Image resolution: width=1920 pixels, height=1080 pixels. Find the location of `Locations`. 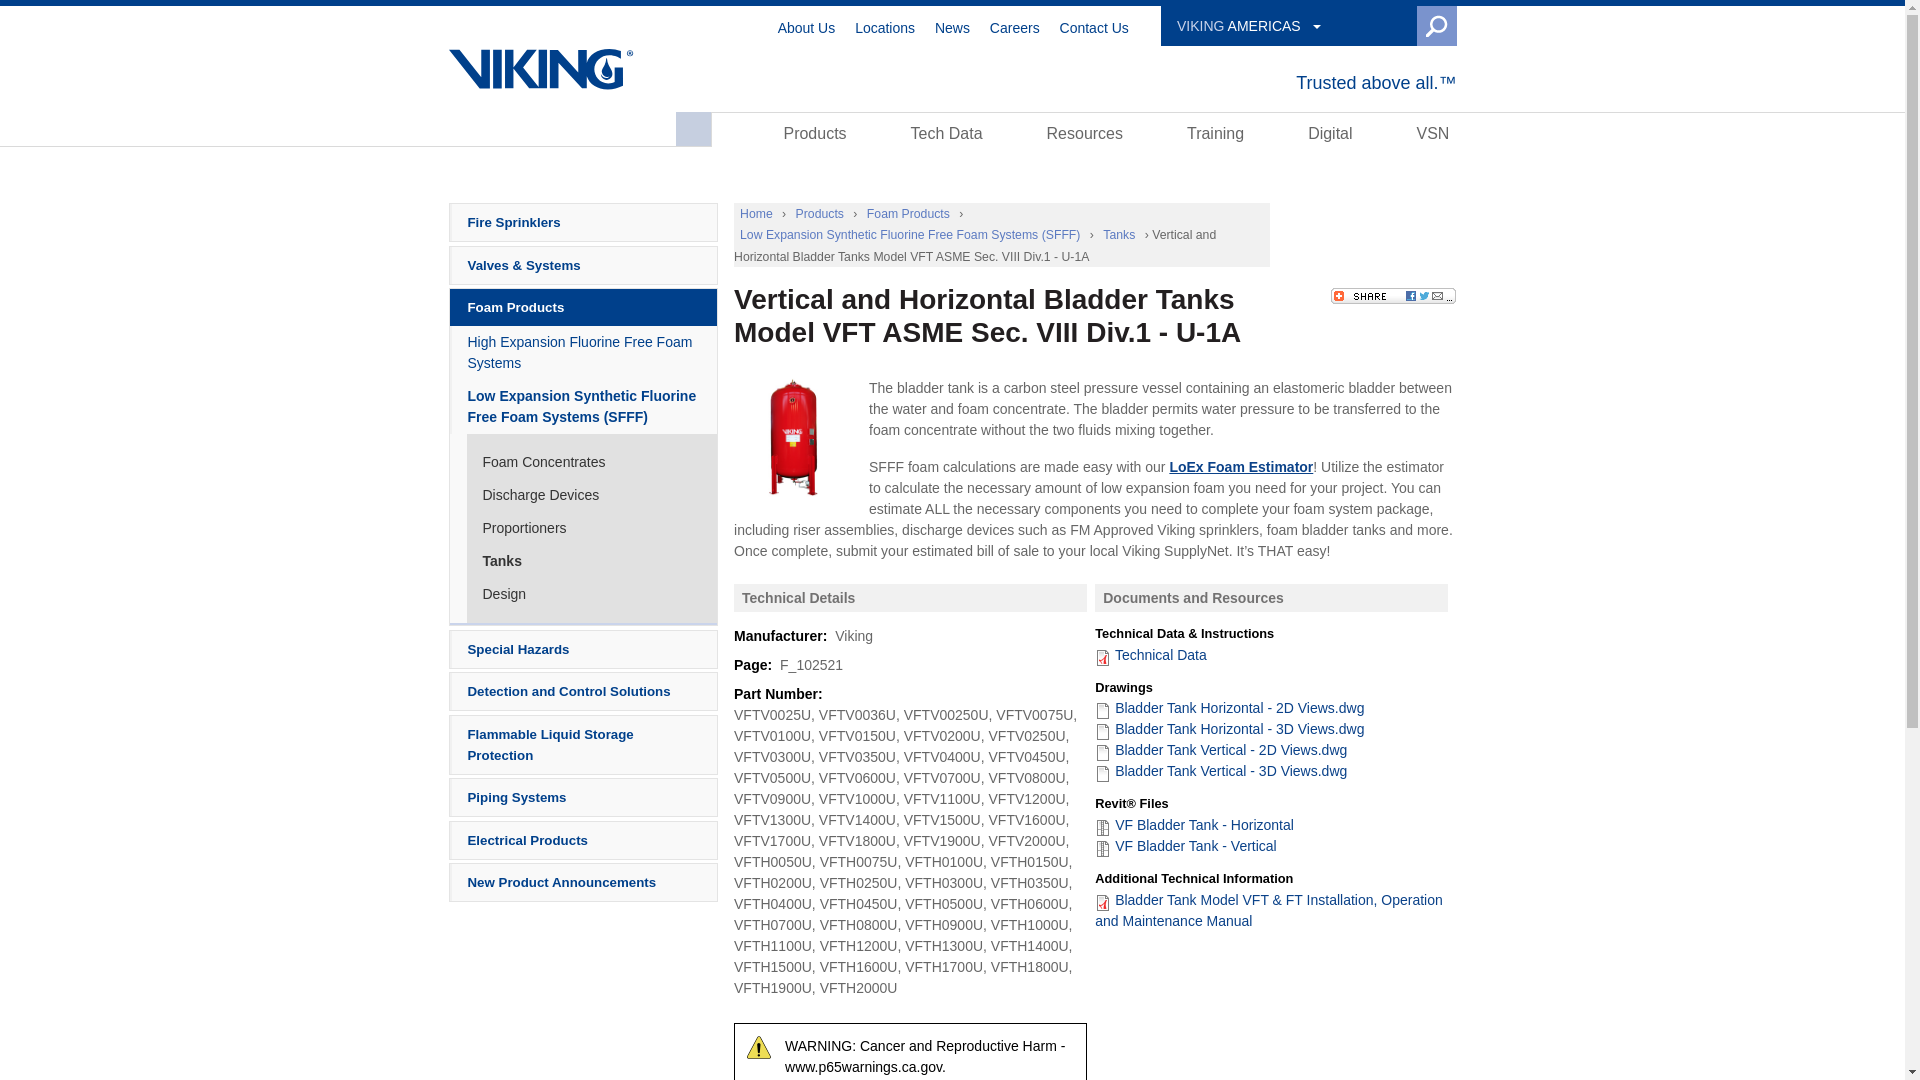

Locations is located at coordinates (884, 26).